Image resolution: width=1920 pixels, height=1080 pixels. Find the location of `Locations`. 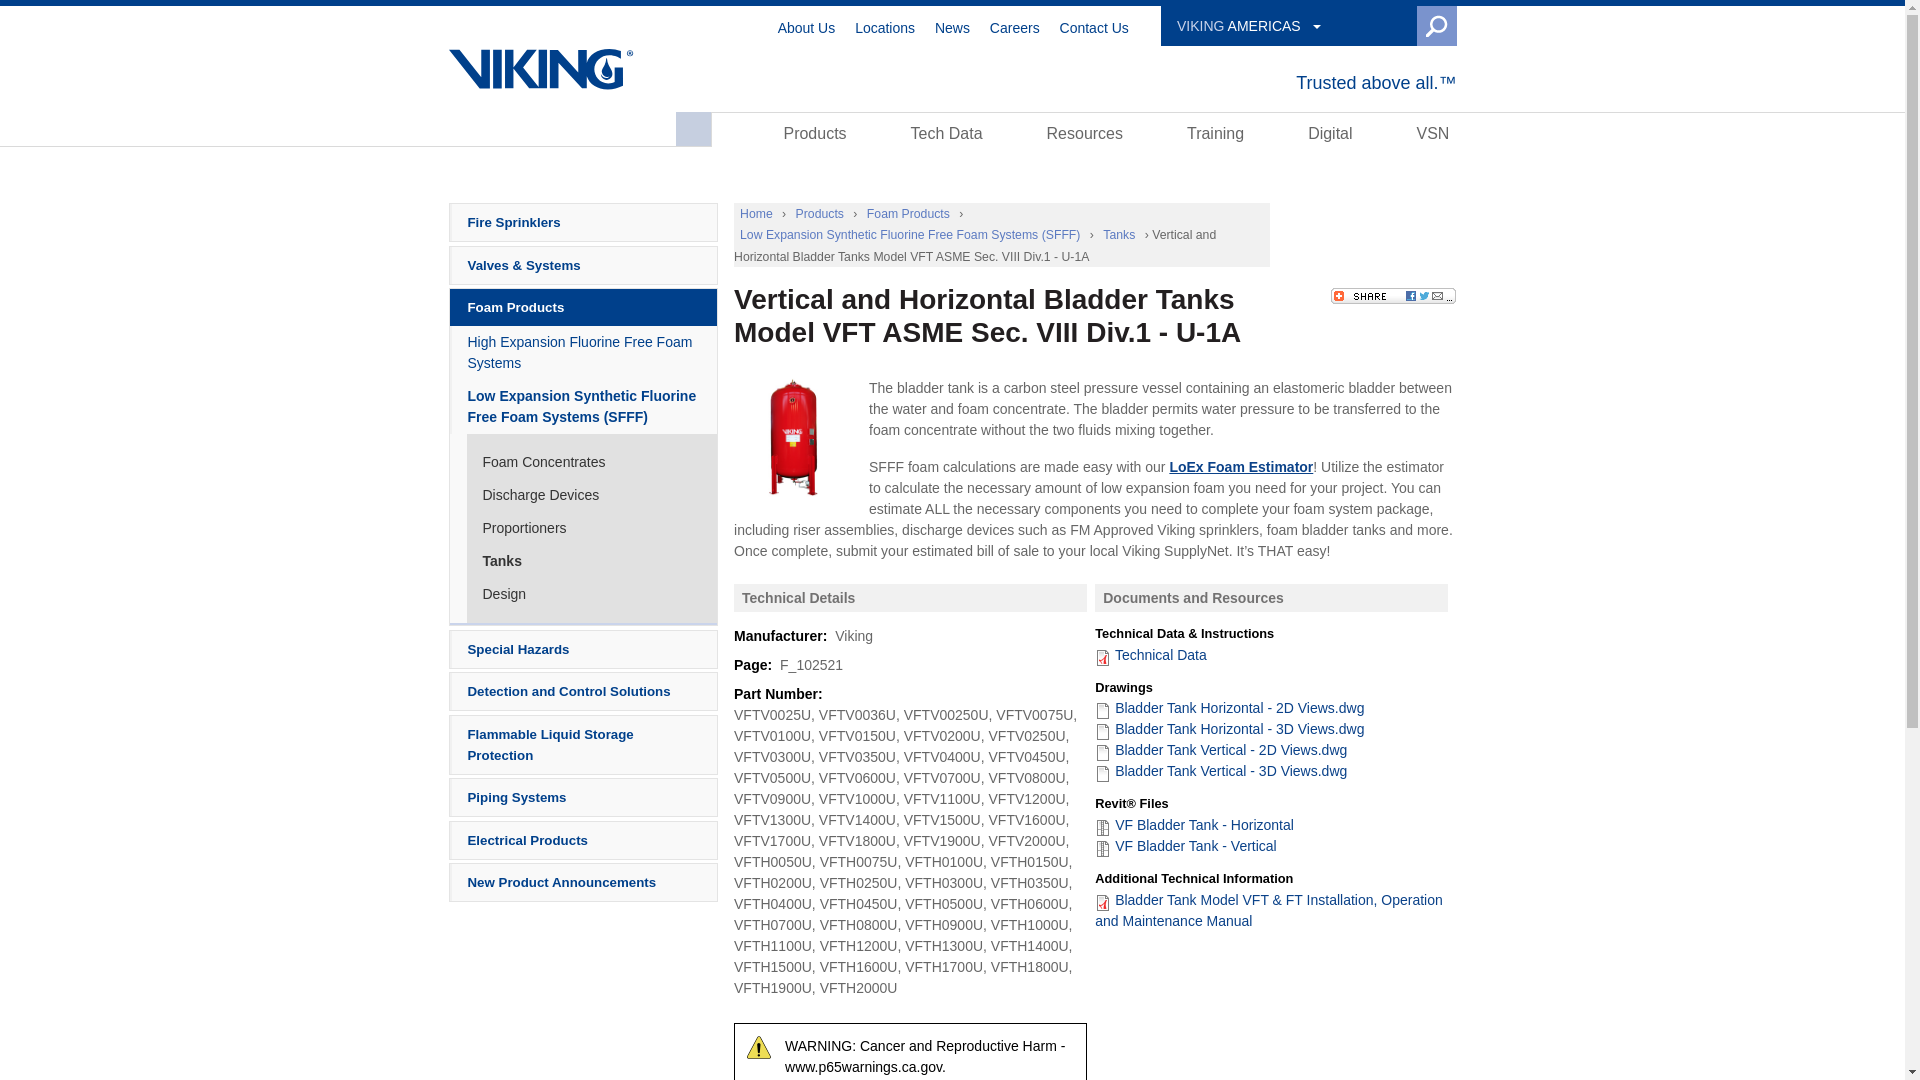

Locations is located at coordinates (884, 26).